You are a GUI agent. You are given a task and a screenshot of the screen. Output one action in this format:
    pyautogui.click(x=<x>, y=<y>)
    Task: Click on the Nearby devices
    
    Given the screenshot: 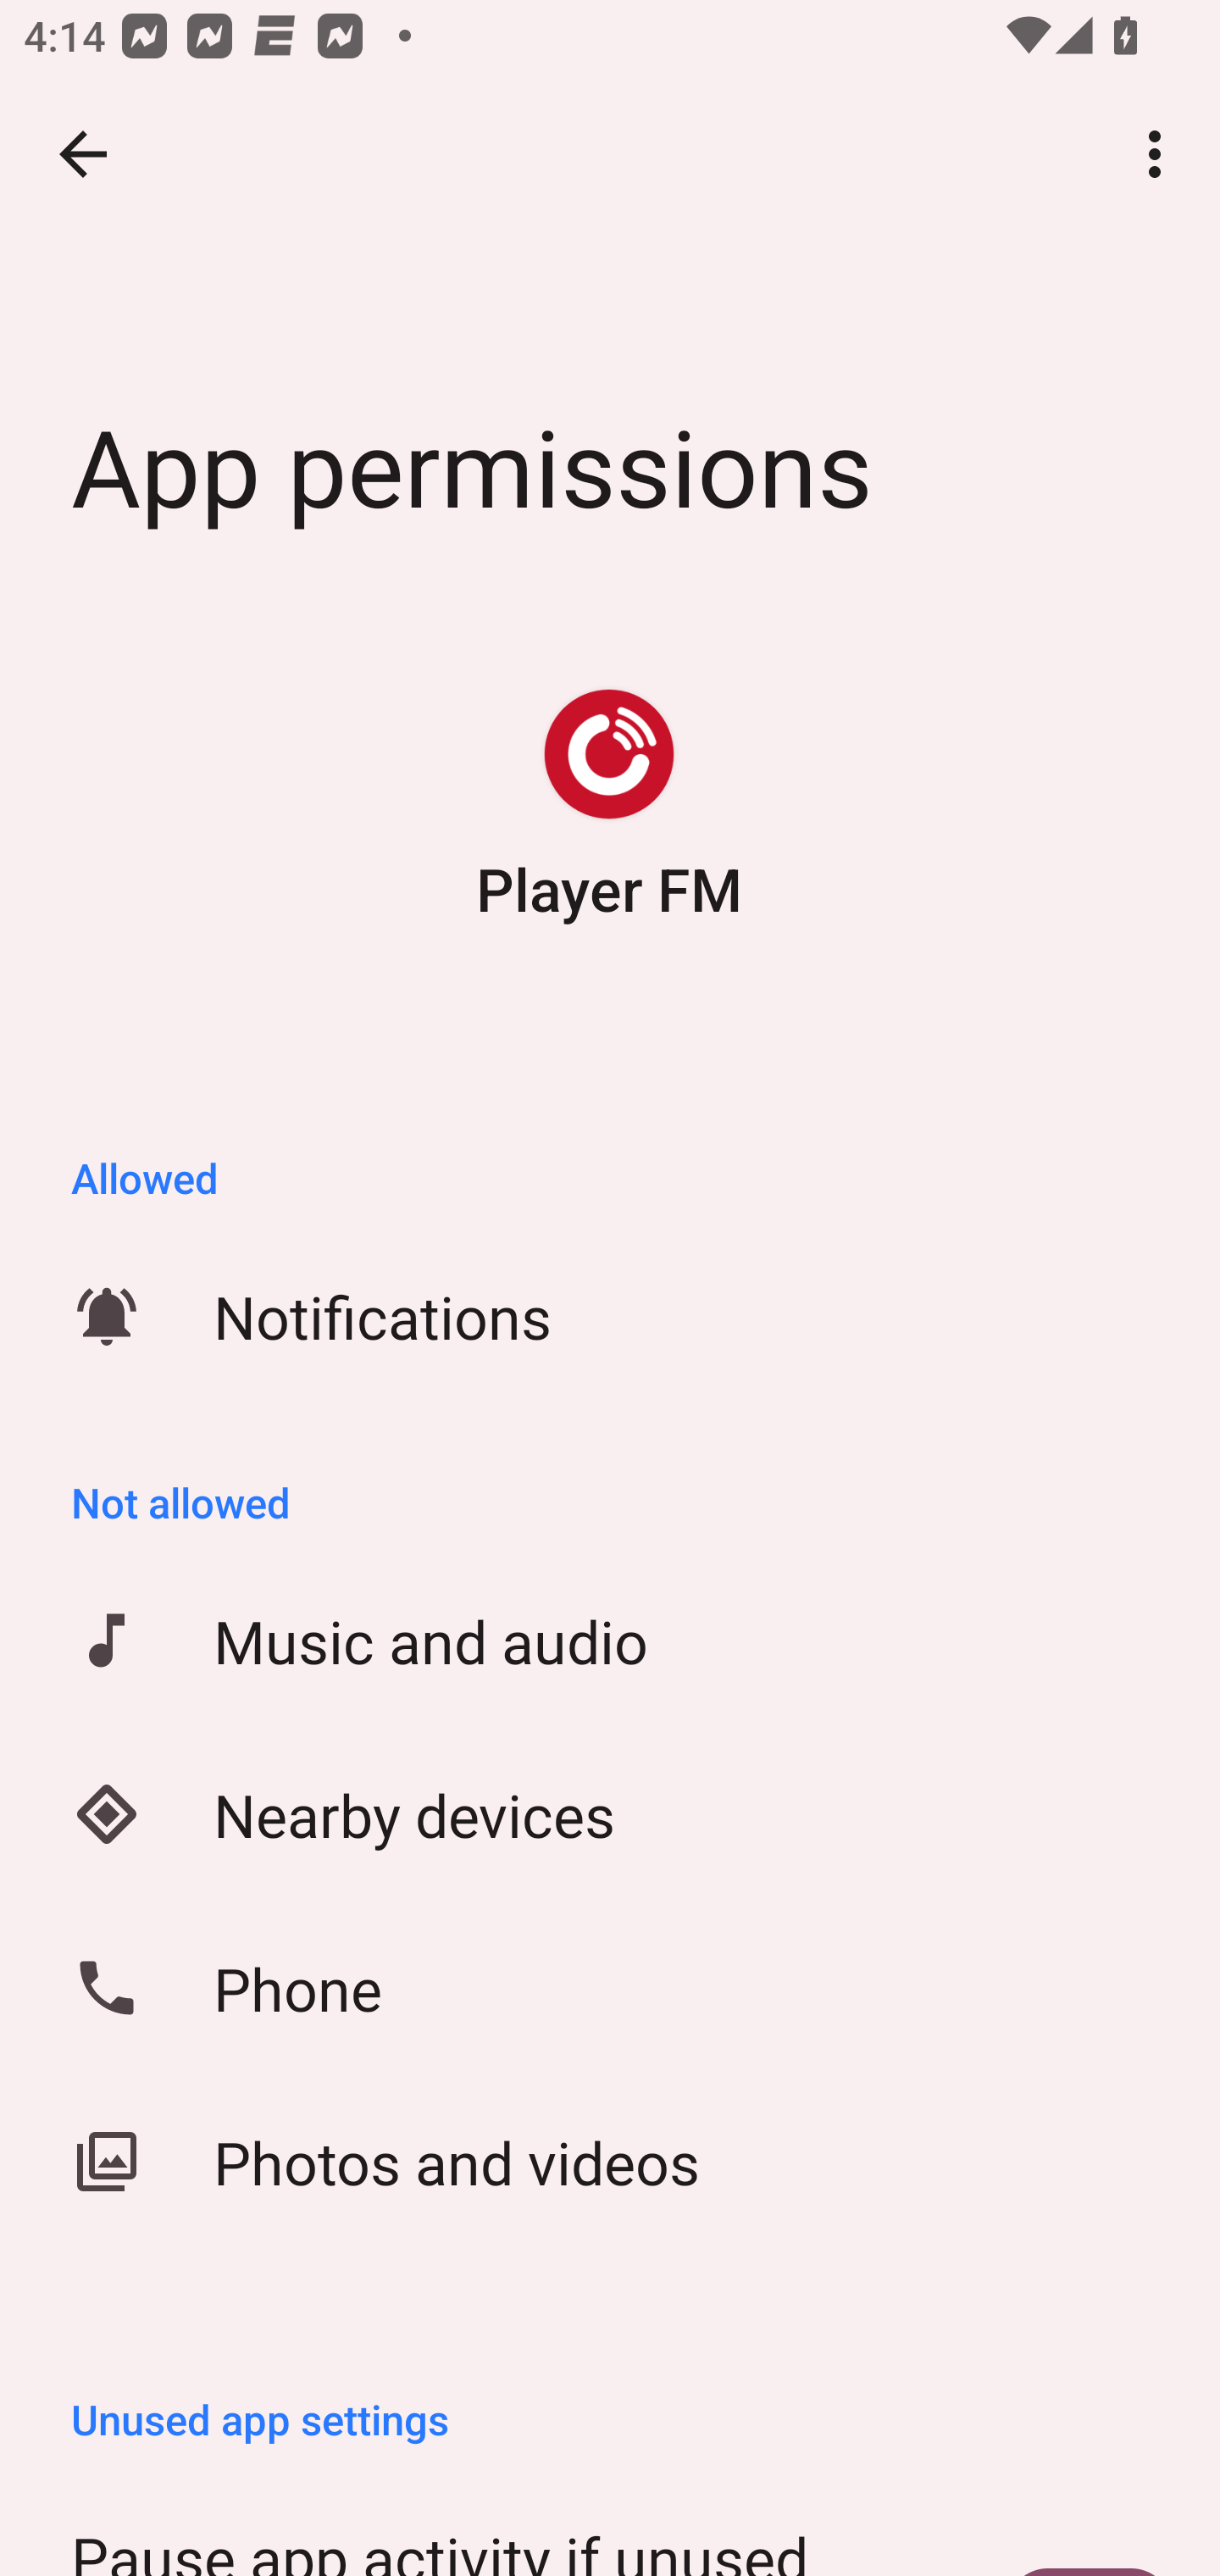 What is the action you would take?
    pyautogui.click(x=610, y=1814)
    